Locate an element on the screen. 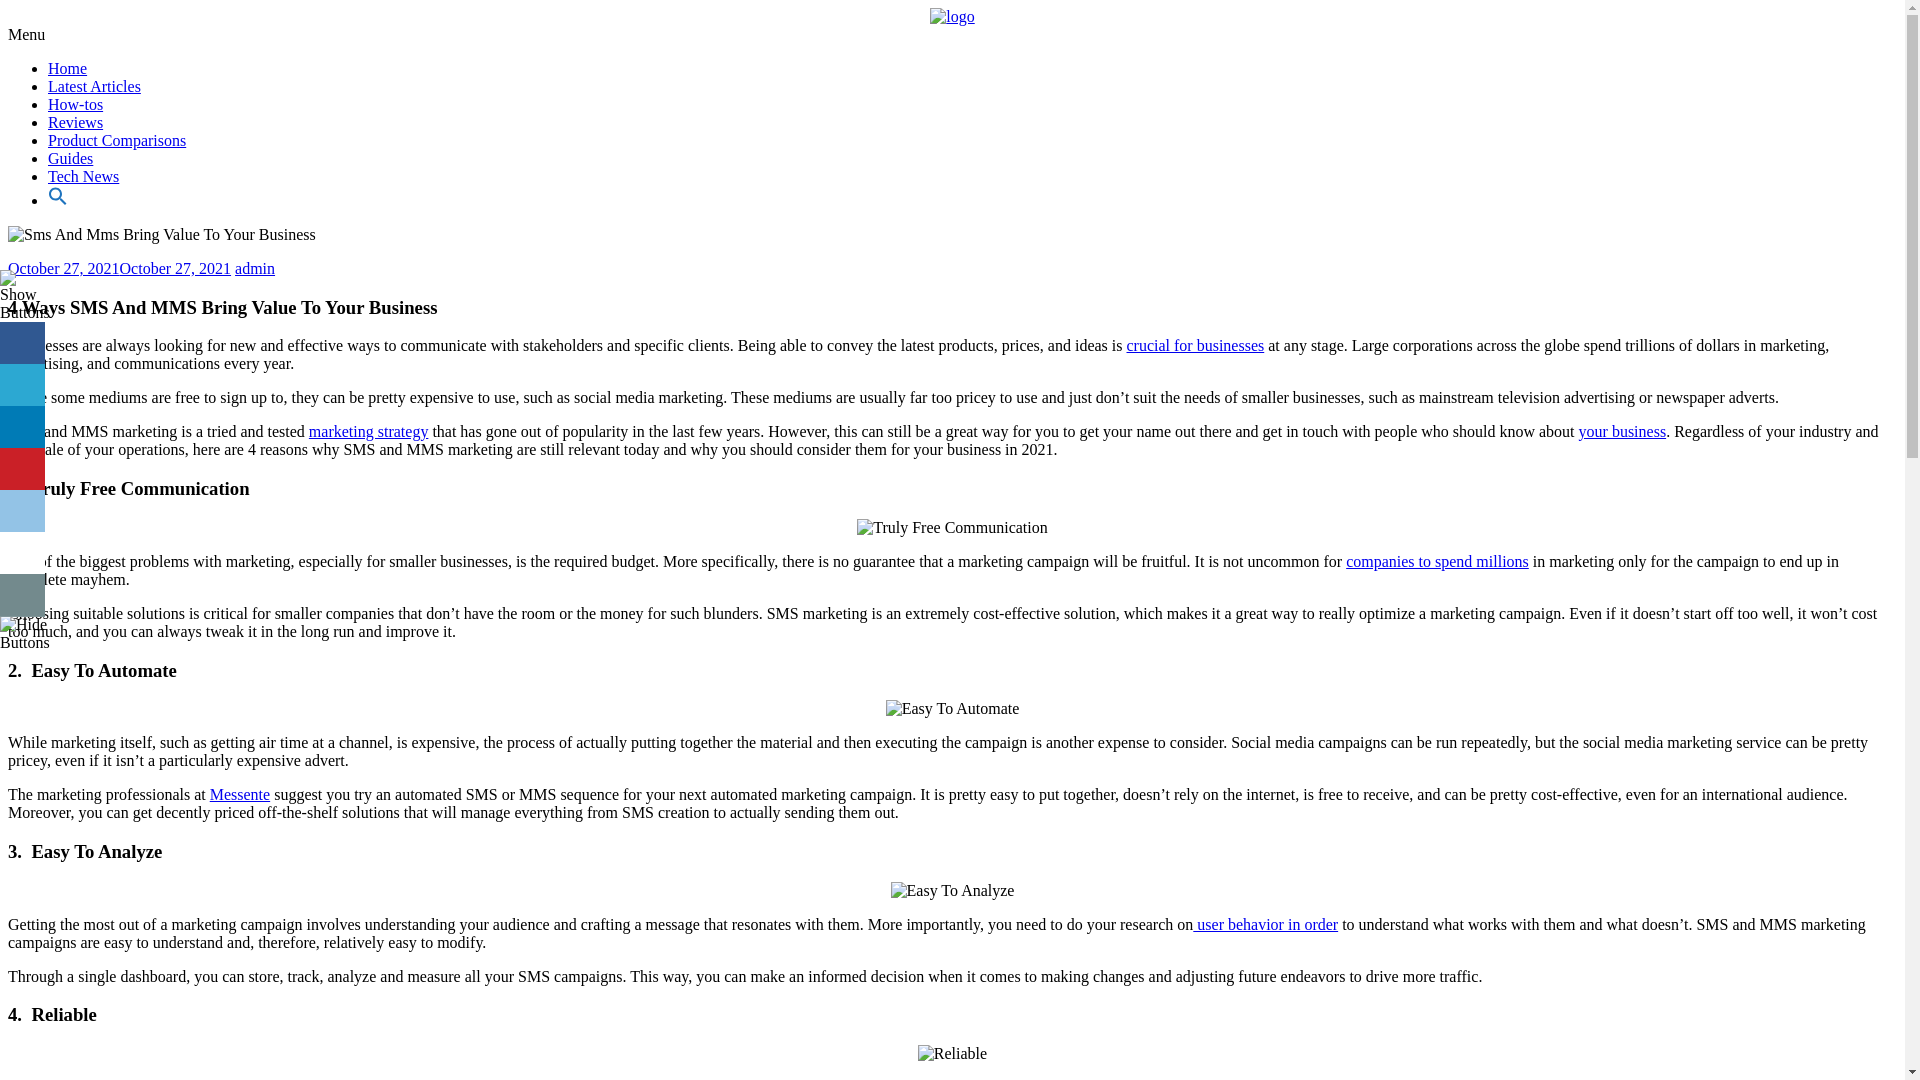 This screenshot has width=1920, height=1080. How-tos is located at coordinates (76, 104).